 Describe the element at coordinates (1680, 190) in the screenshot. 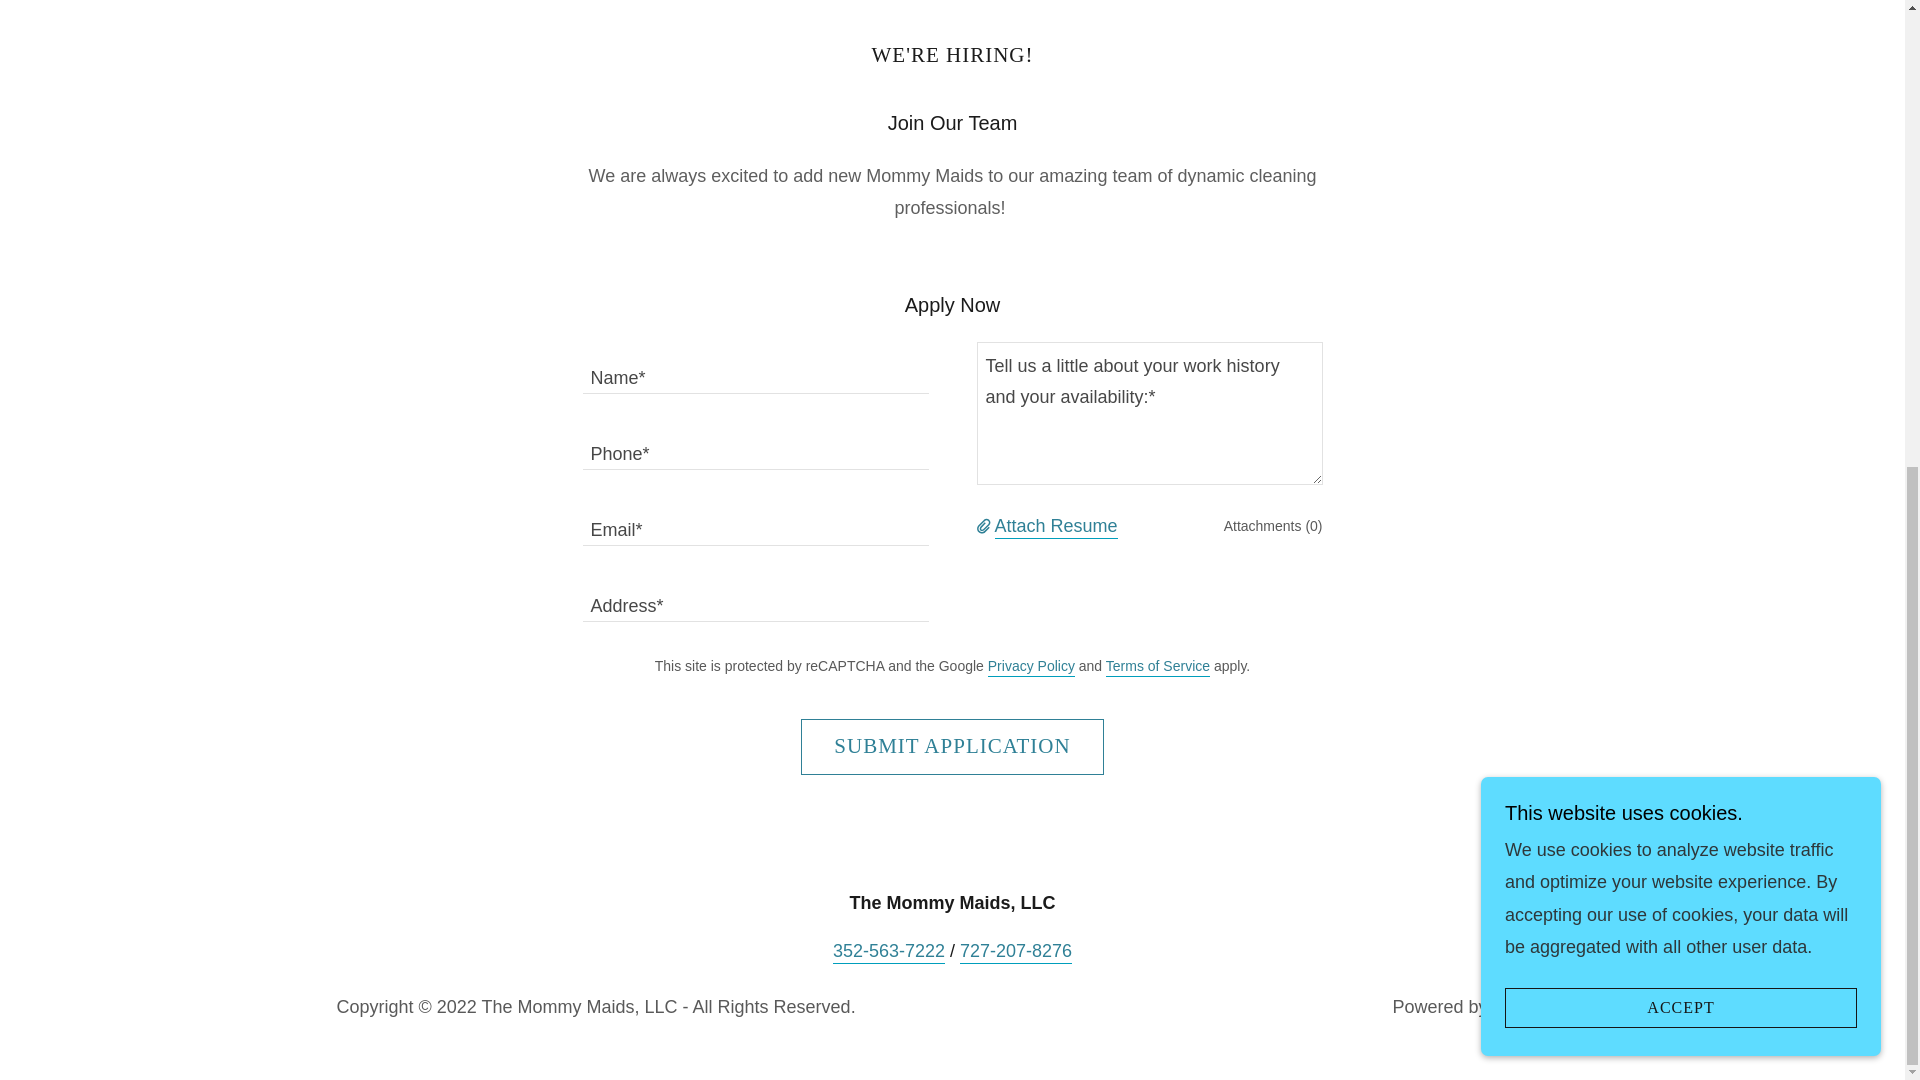

I see `ACCEPT` at that location.